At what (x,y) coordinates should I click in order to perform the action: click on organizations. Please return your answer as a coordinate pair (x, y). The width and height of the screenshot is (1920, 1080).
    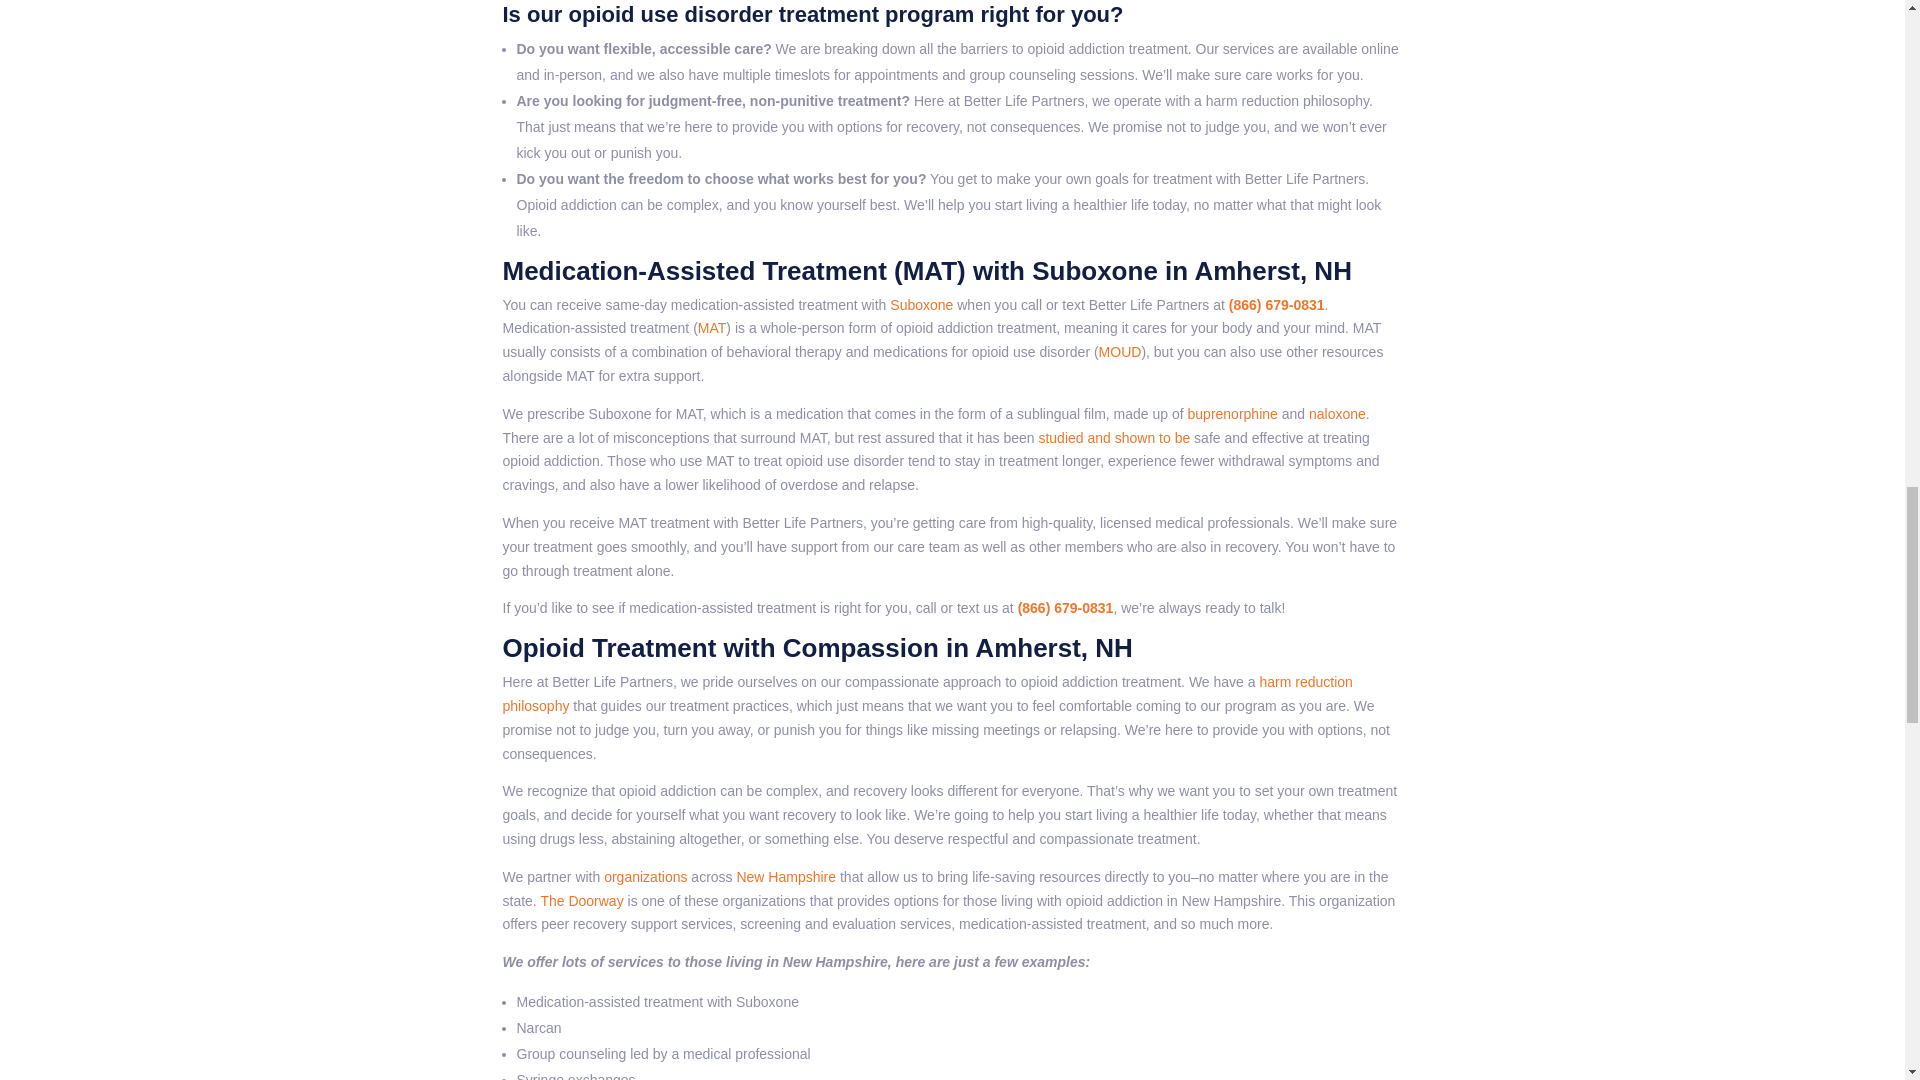
    Looking at the image, I should click on (646, 876).